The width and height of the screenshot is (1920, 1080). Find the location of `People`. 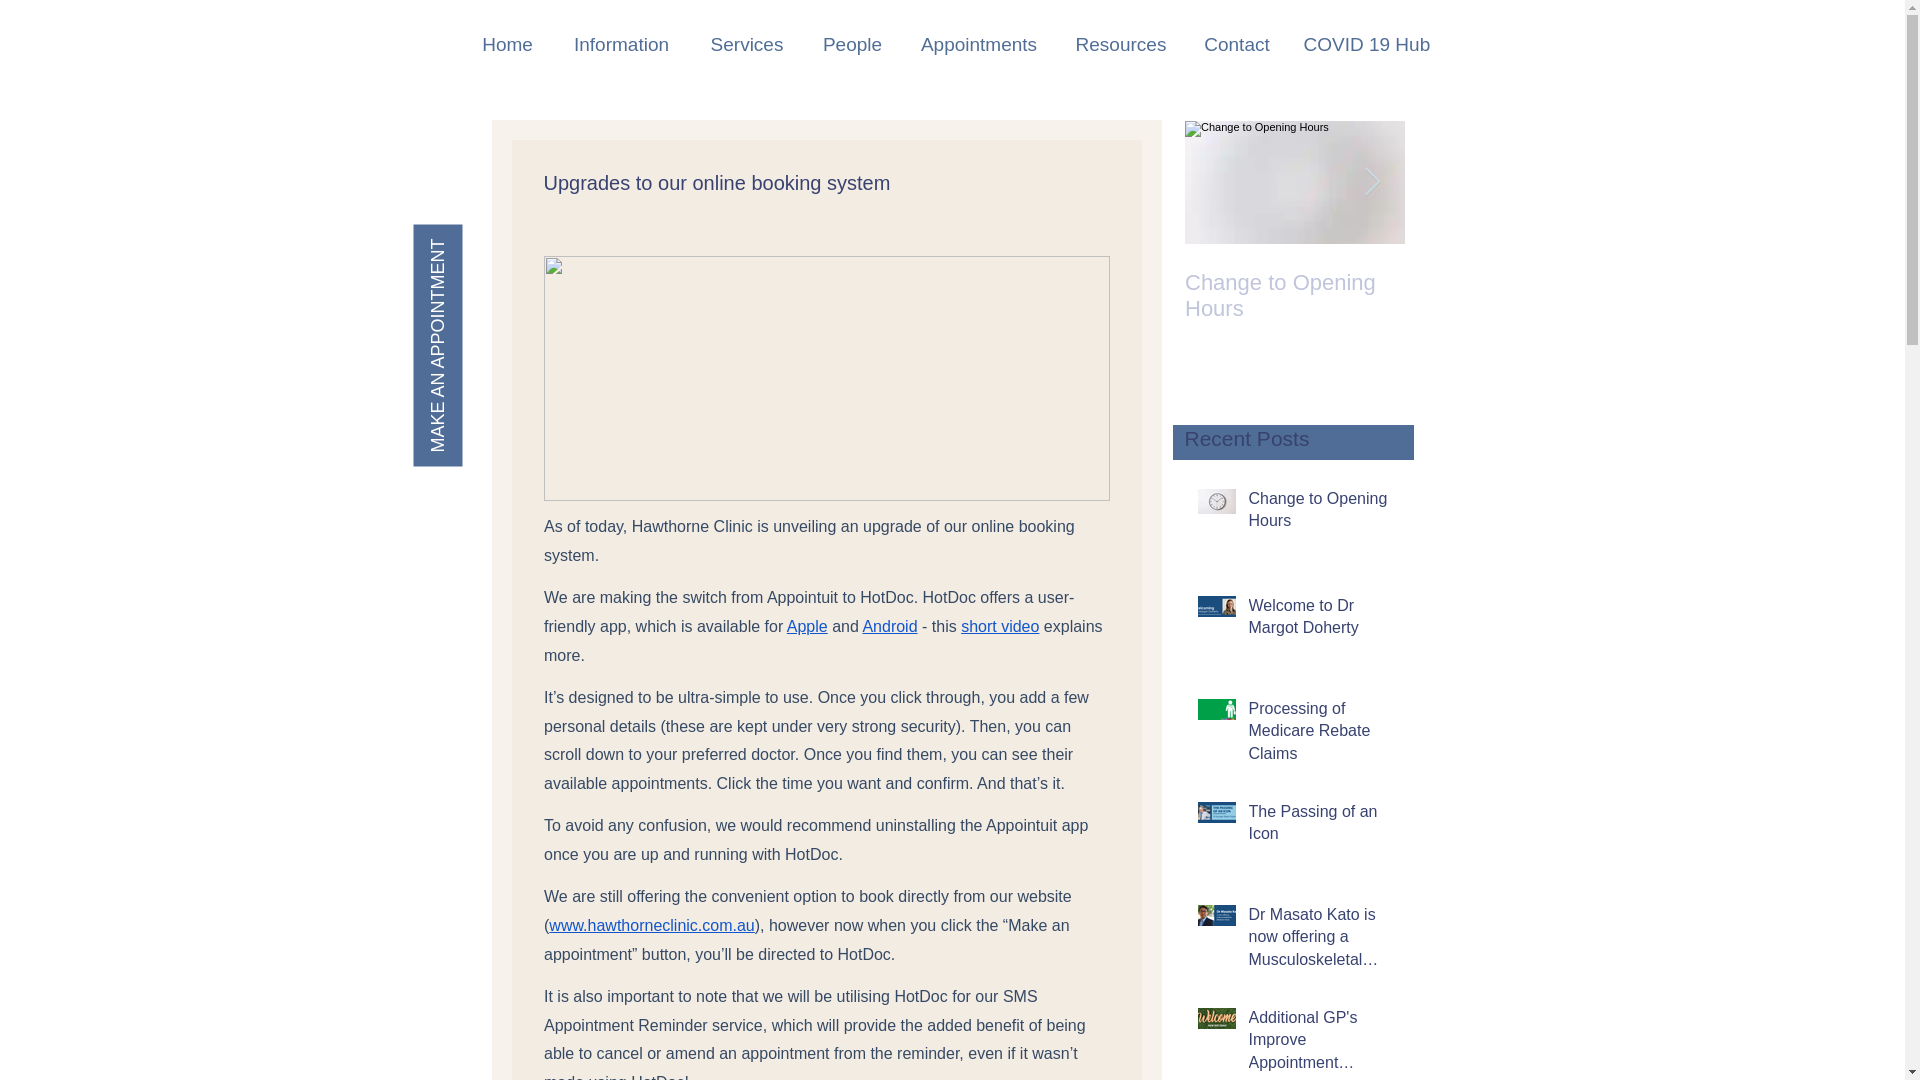

People is located at coordinates (853, 44).